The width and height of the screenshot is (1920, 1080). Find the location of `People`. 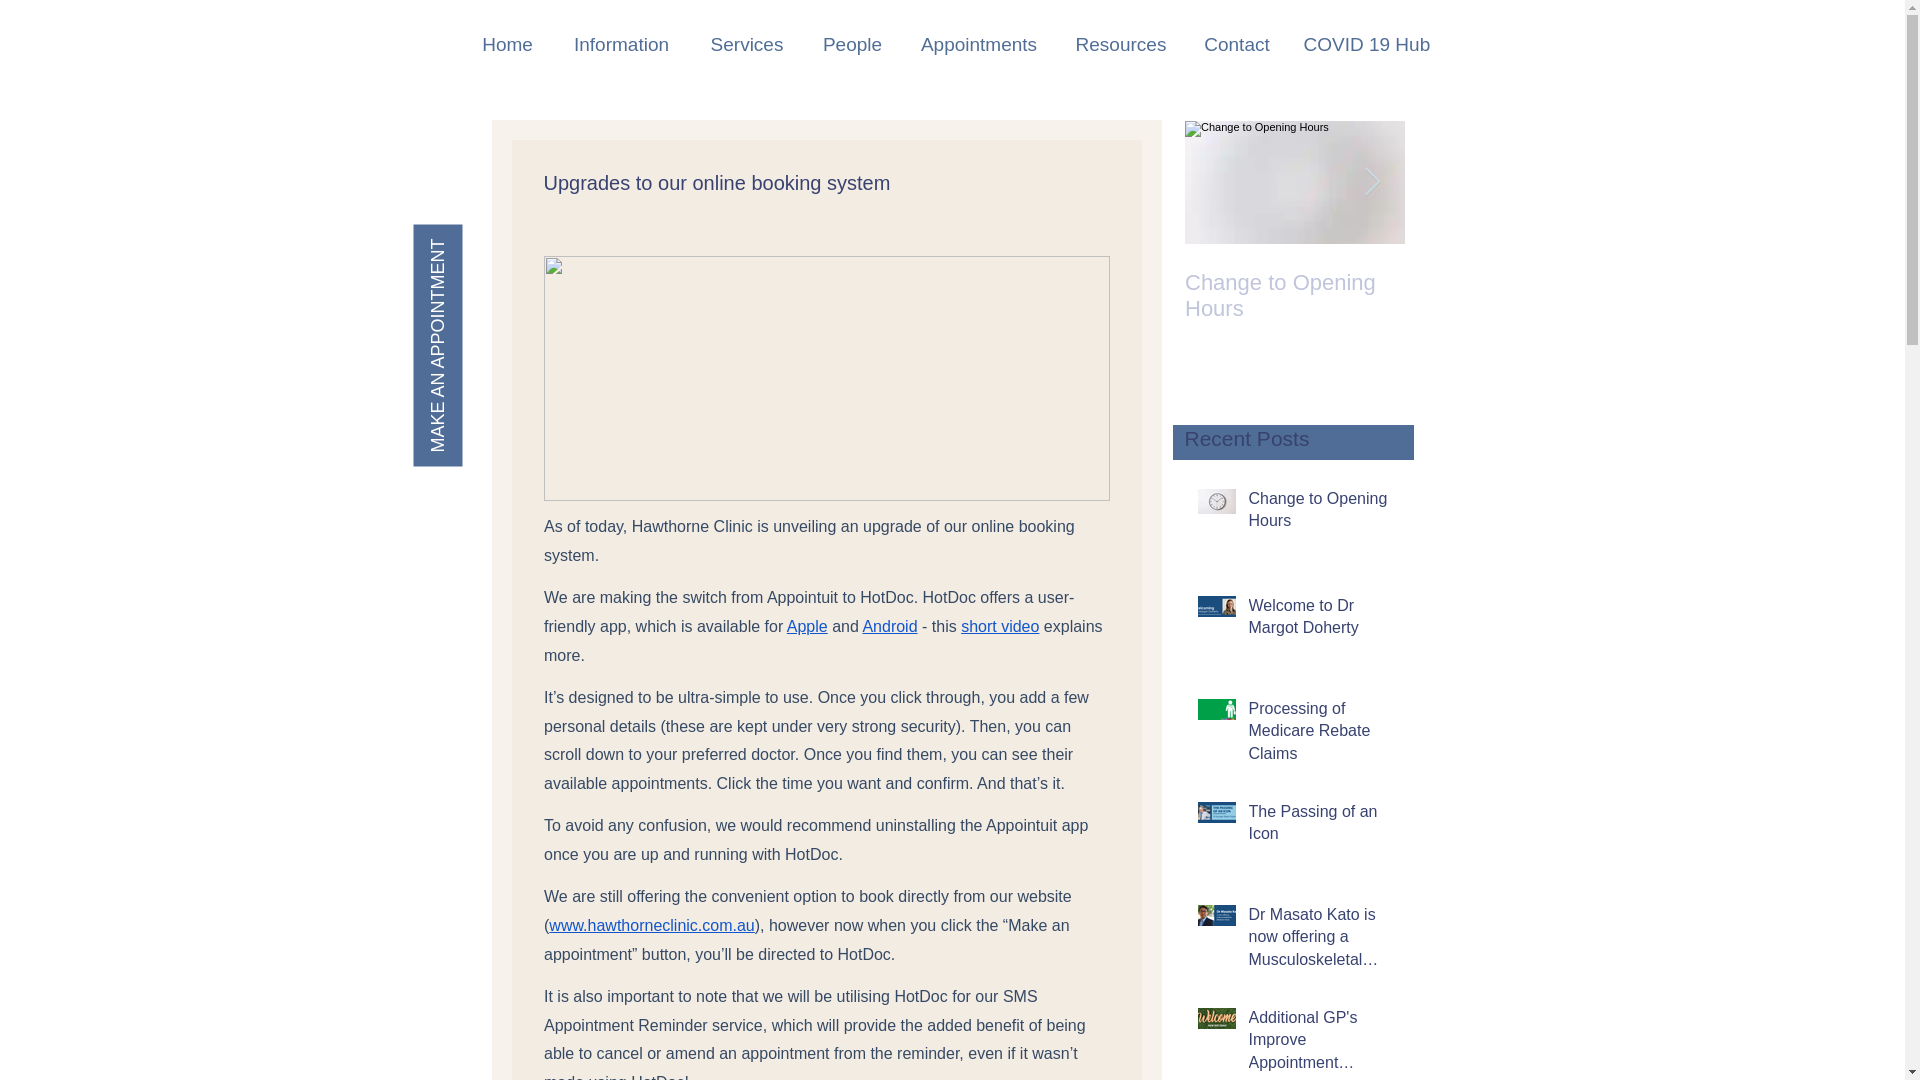

People is located at coordinates (853, 44).